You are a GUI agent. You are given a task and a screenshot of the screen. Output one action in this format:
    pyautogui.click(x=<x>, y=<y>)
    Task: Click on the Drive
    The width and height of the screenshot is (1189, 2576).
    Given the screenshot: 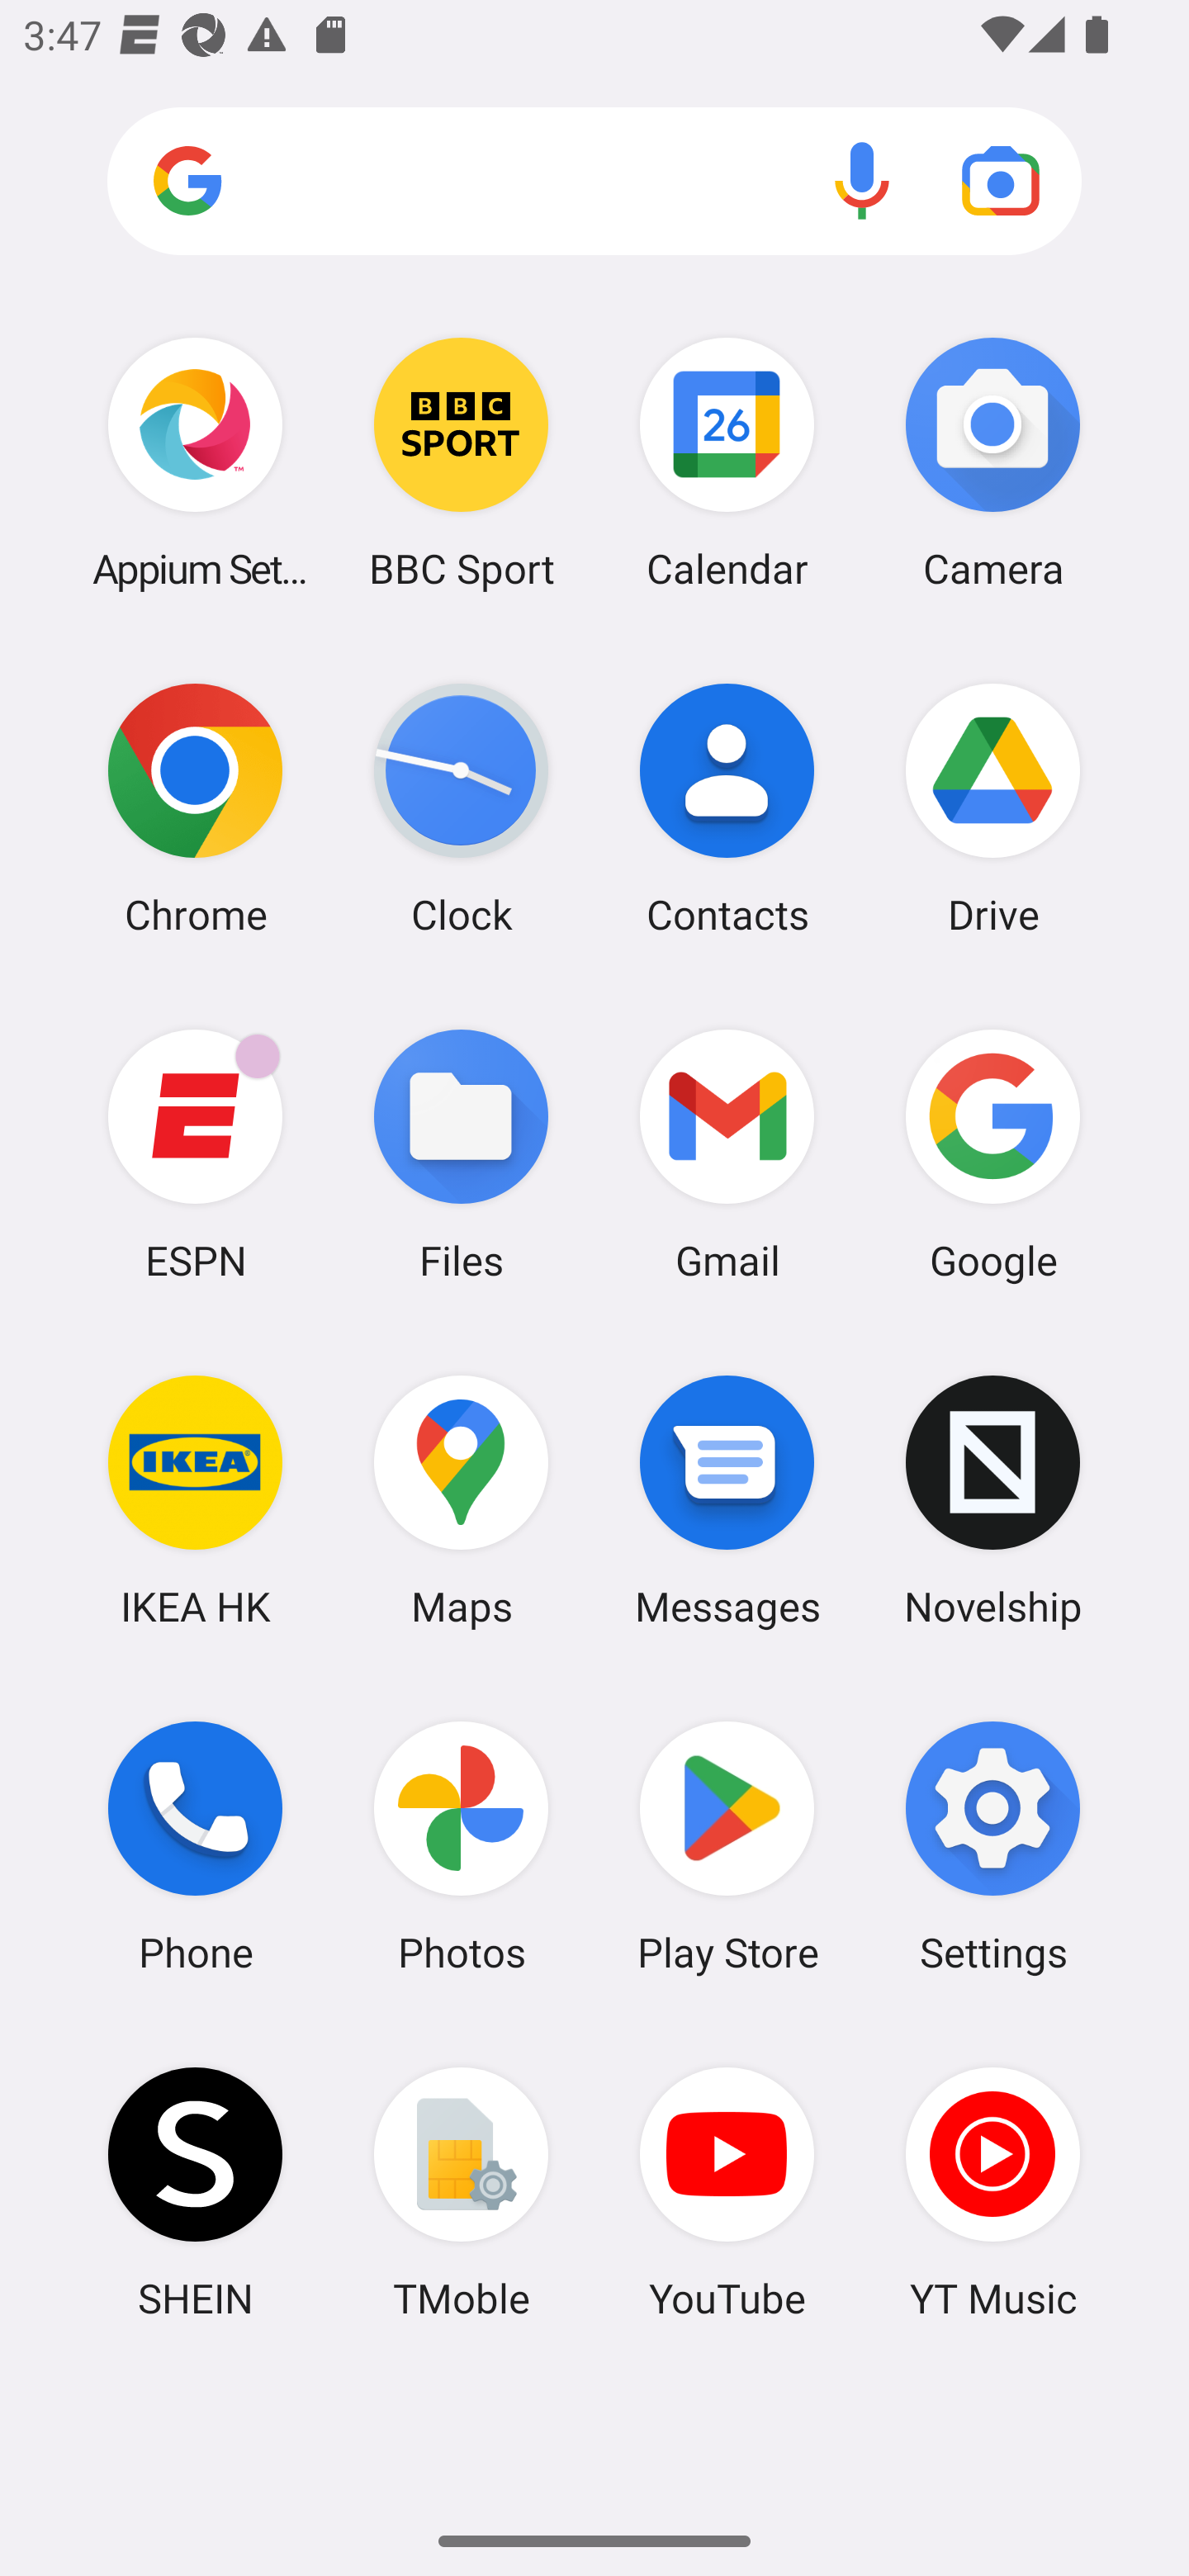 What is the action you would take?
    pyautogui.click(x=992, y=808)
    